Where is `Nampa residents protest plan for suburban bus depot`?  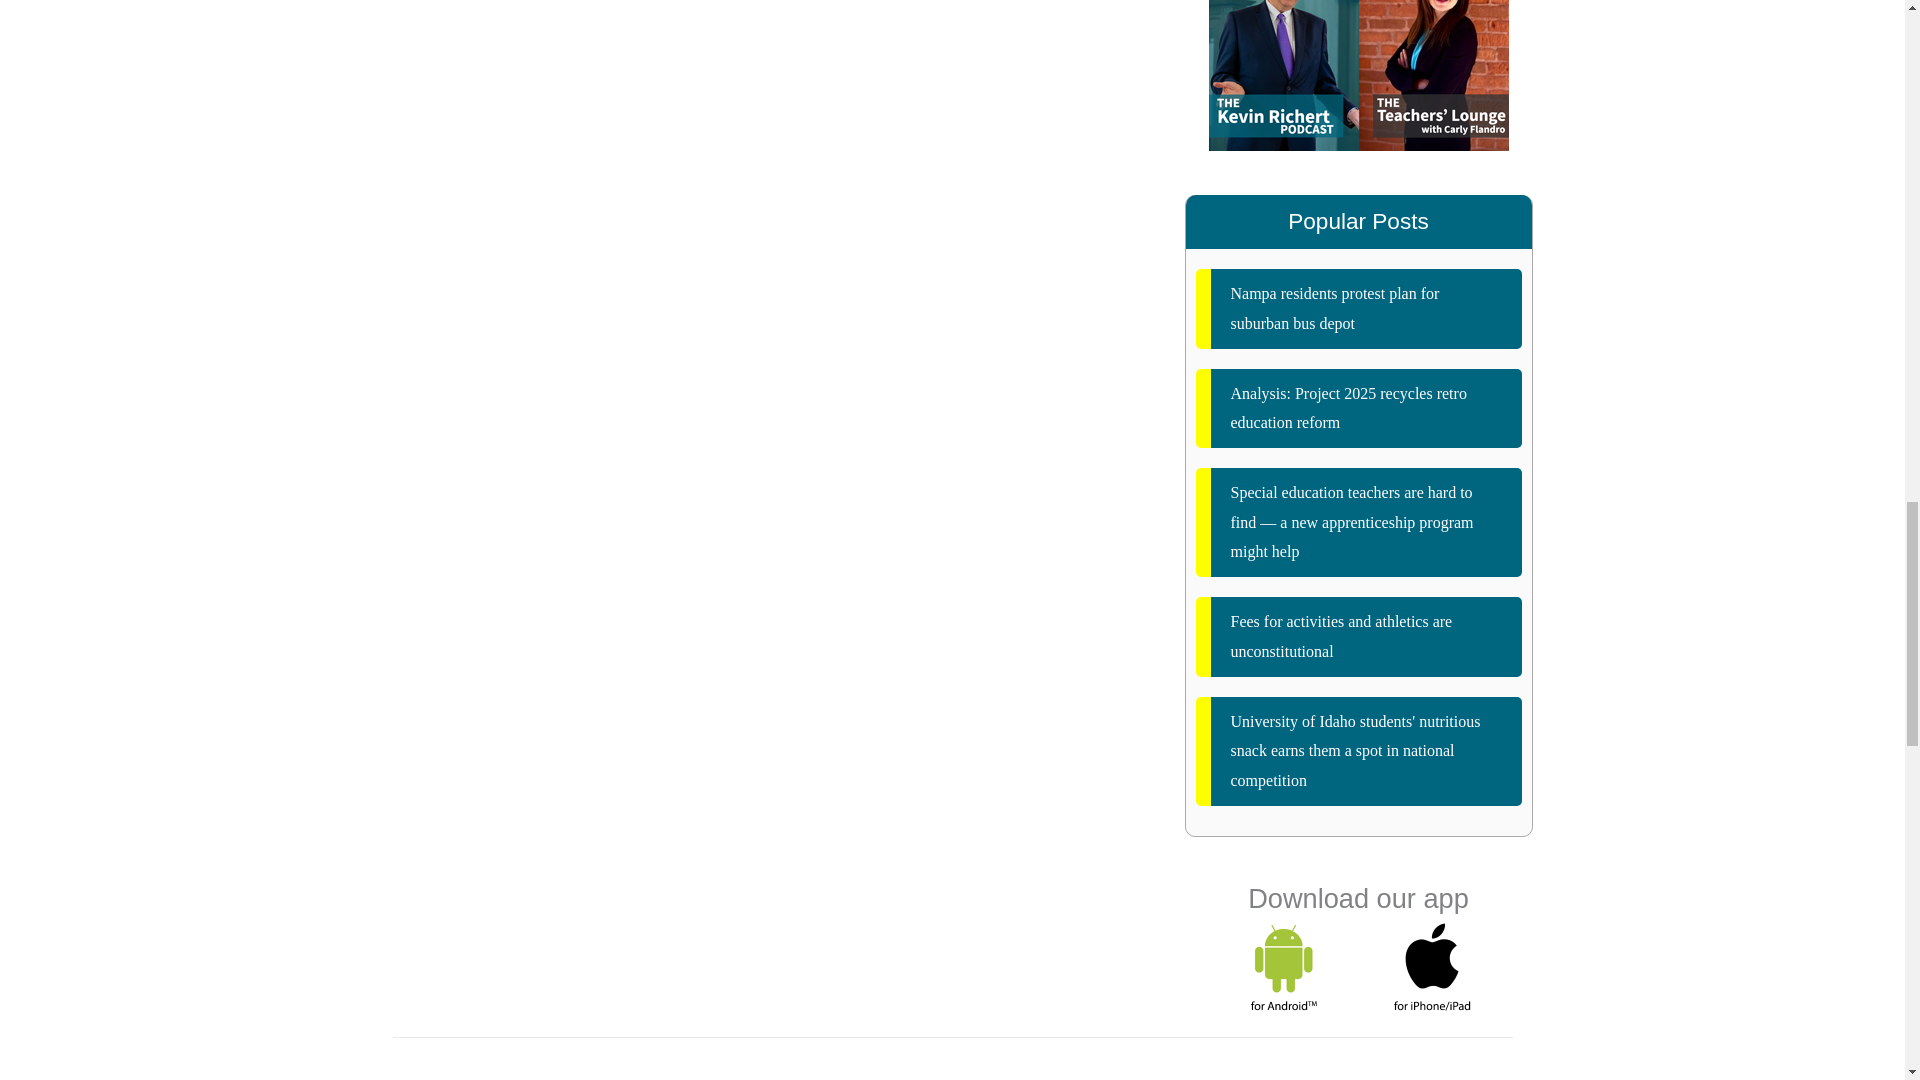 Nampa residents protest plan for suburban bus depot is located at coordinates (1359, 308).